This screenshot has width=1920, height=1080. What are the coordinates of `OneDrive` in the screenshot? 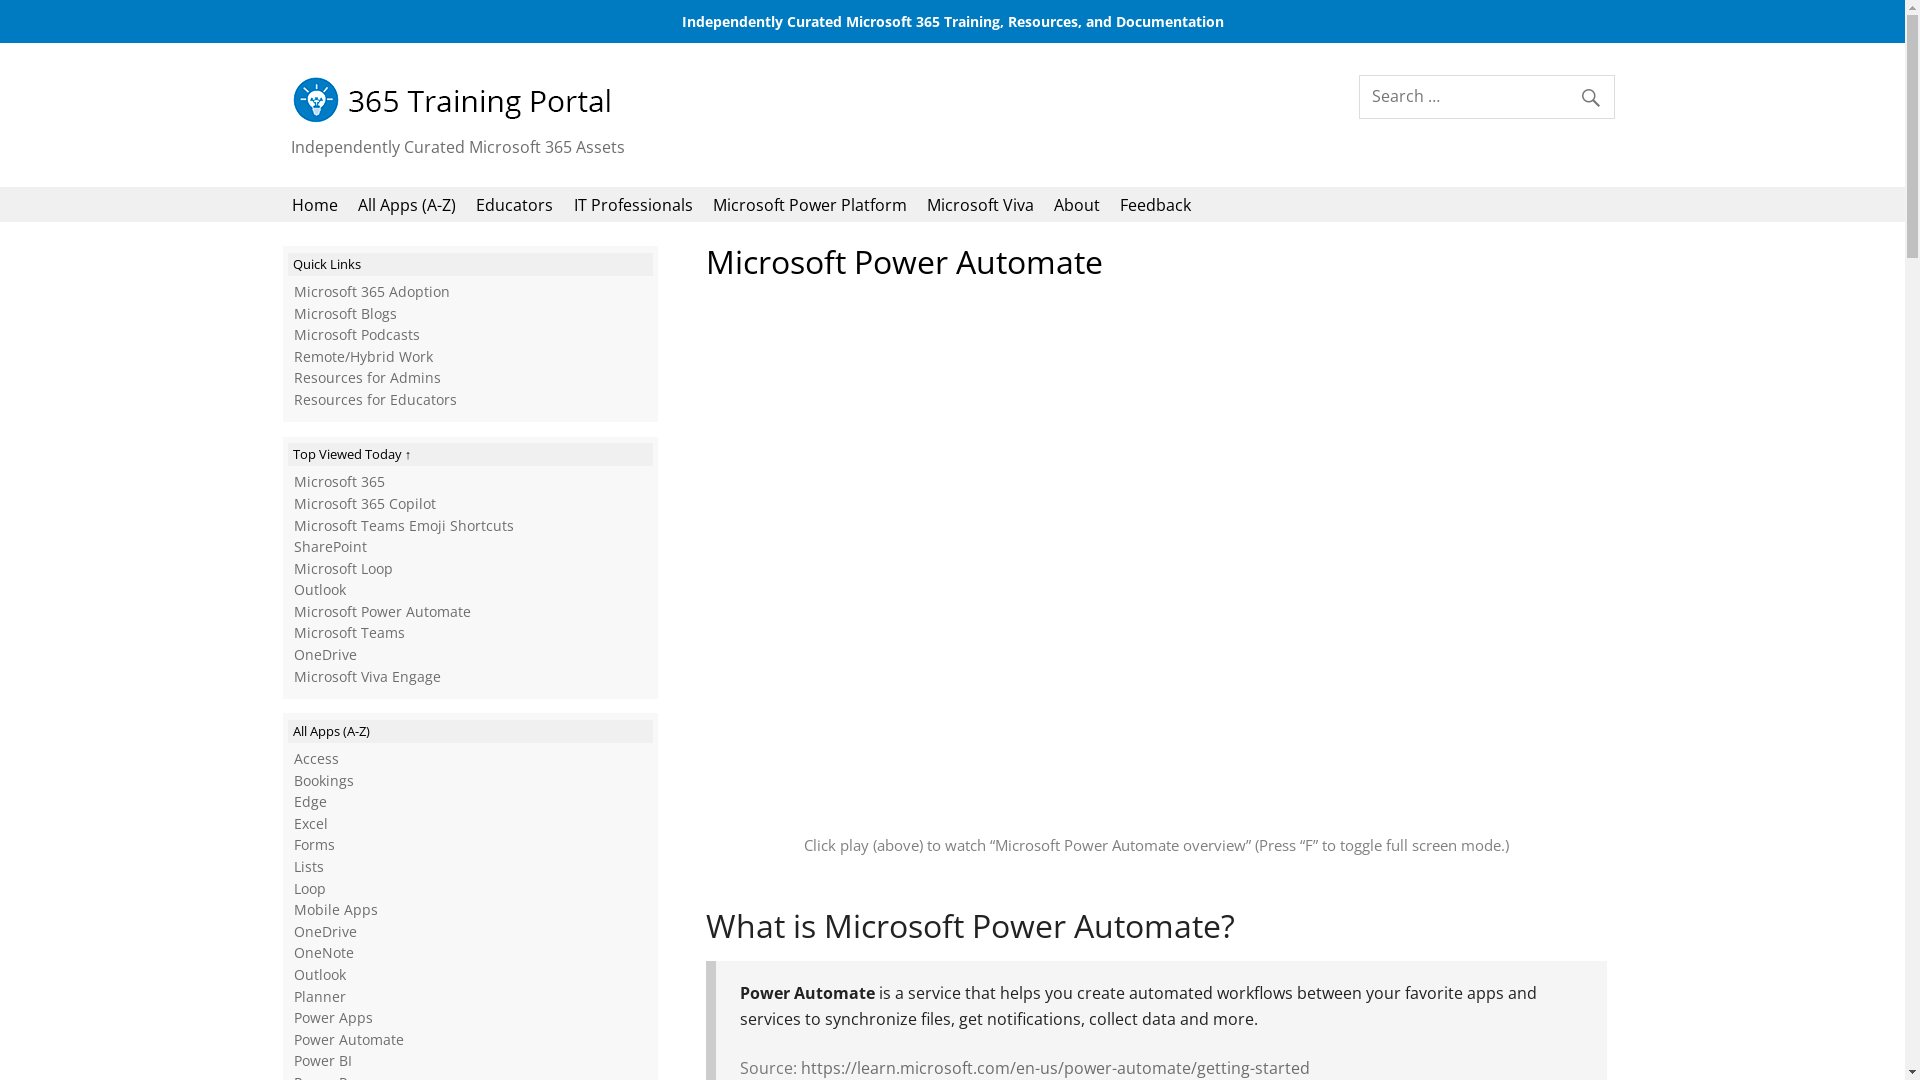 It's located at (326, 654).